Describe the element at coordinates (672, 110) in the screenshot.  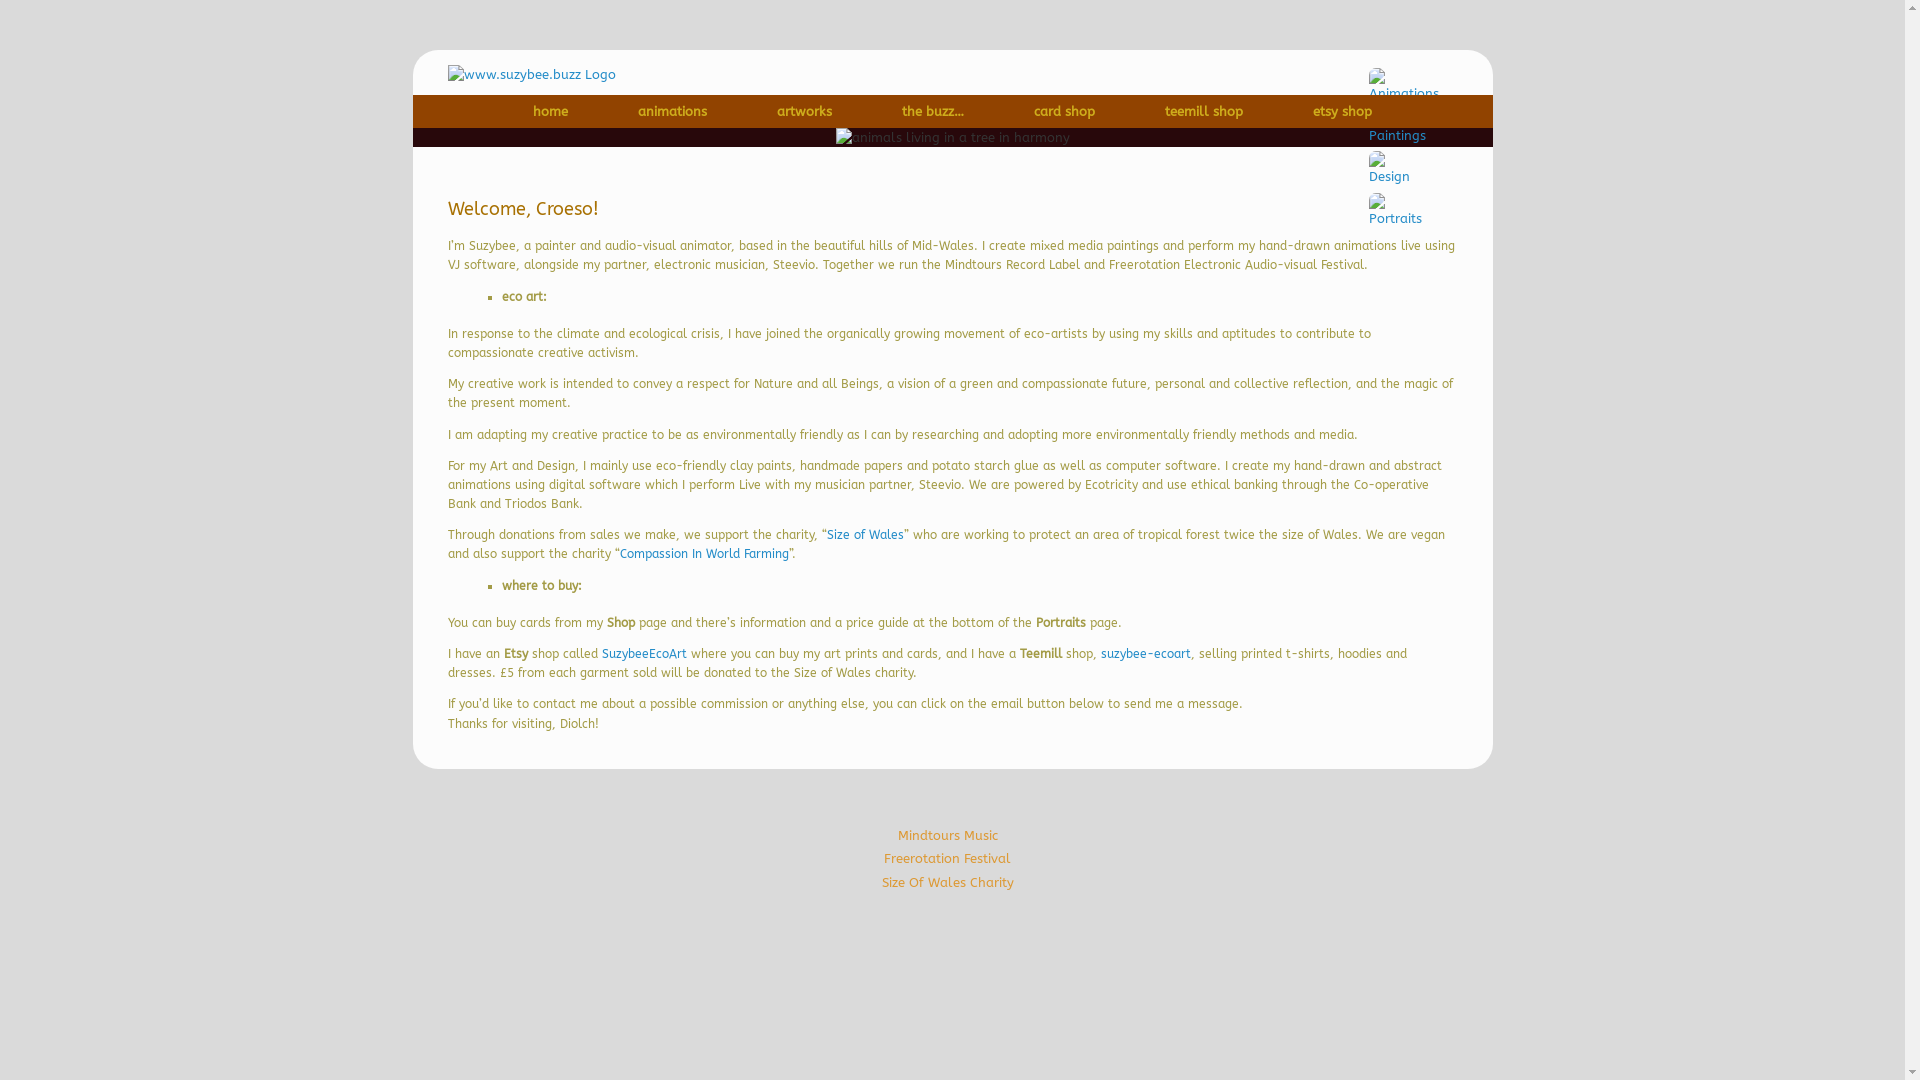
I see `animations` at that location.